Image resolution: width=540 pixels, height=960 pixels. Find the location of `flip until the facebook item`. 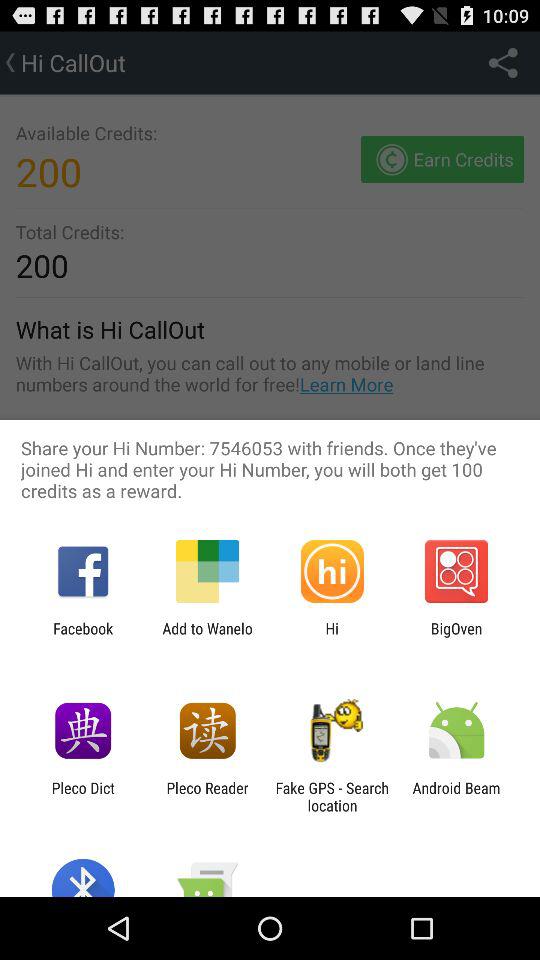

flip until the facebook item is located at coordinates (83, 637).